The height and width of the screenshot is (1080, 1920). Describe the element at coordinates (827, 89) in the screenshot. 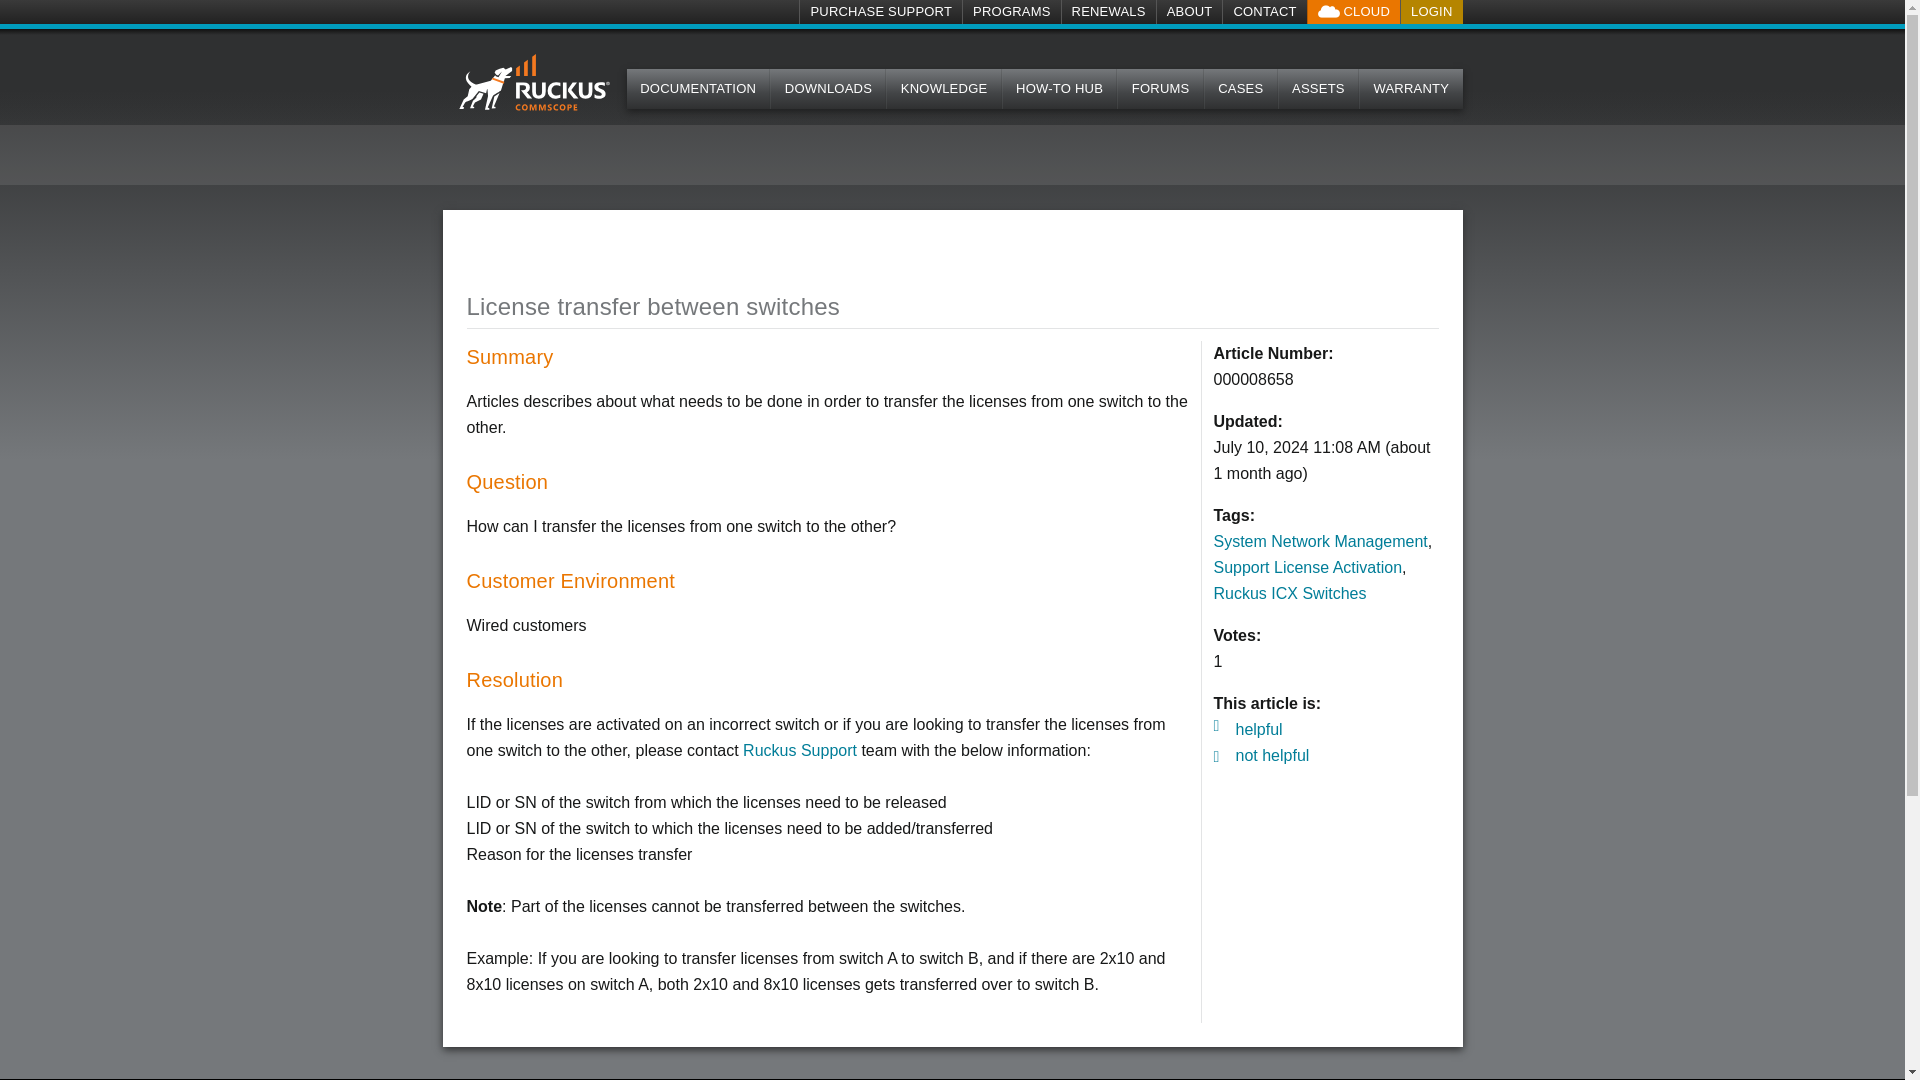

I see `DOWNLOADS` at that location.